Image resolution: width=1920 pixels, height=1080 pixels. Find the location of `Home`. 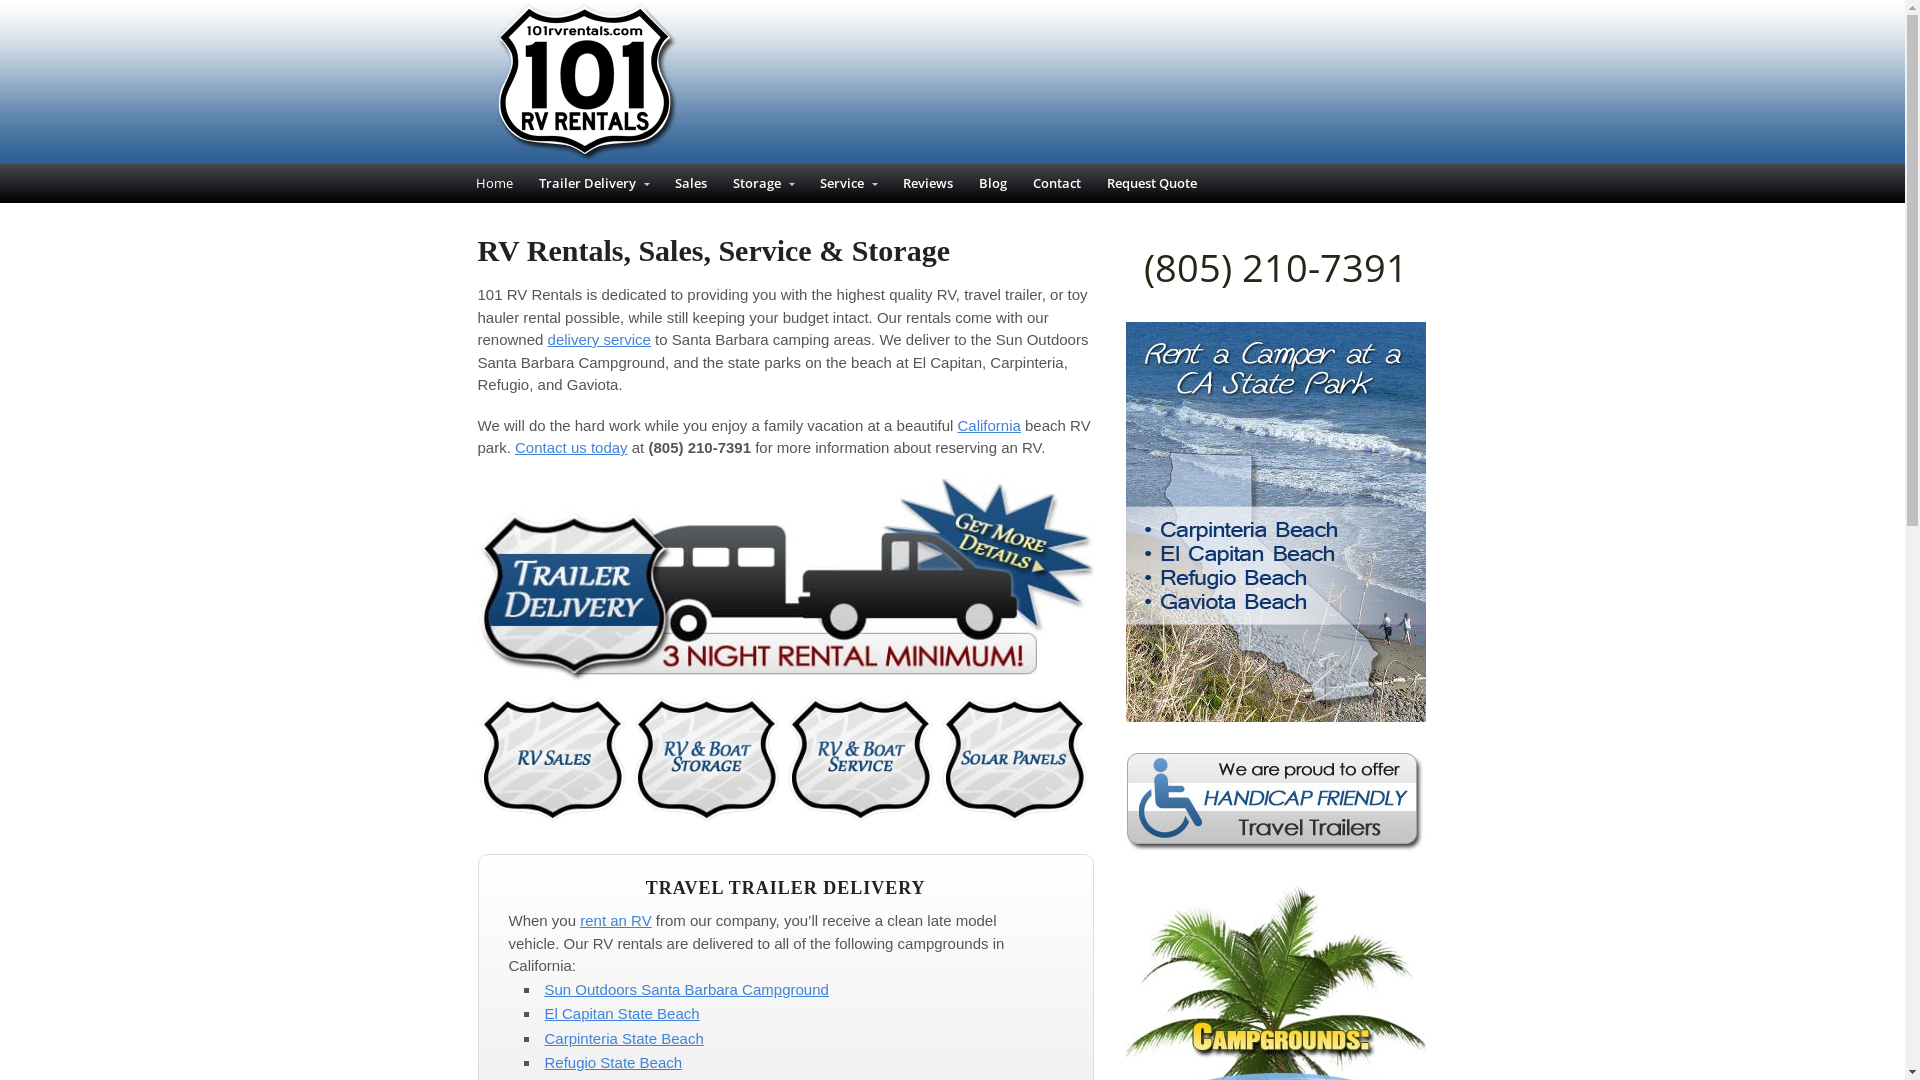

Home is located at coordinates (494, 184).